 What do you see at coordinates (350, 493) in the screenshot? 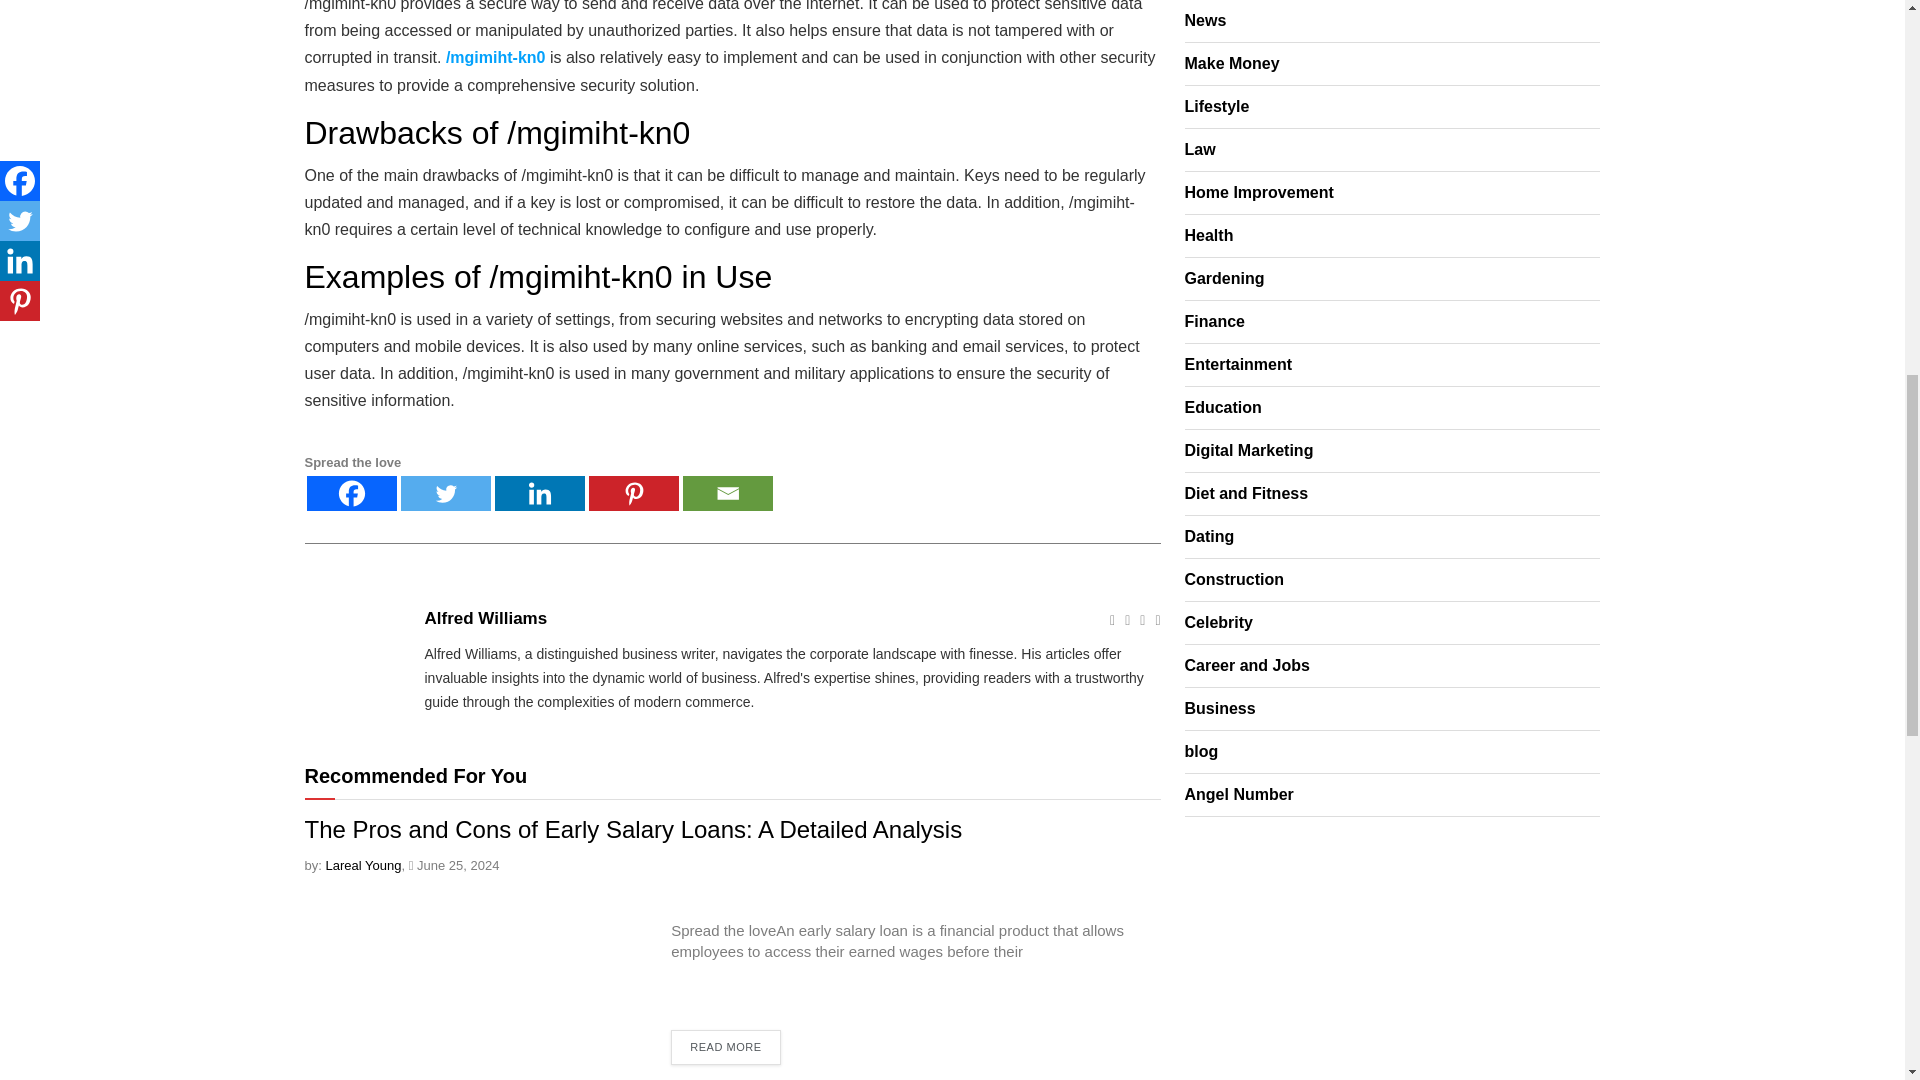
I see `Facebook` at bounding box center [350, 493].